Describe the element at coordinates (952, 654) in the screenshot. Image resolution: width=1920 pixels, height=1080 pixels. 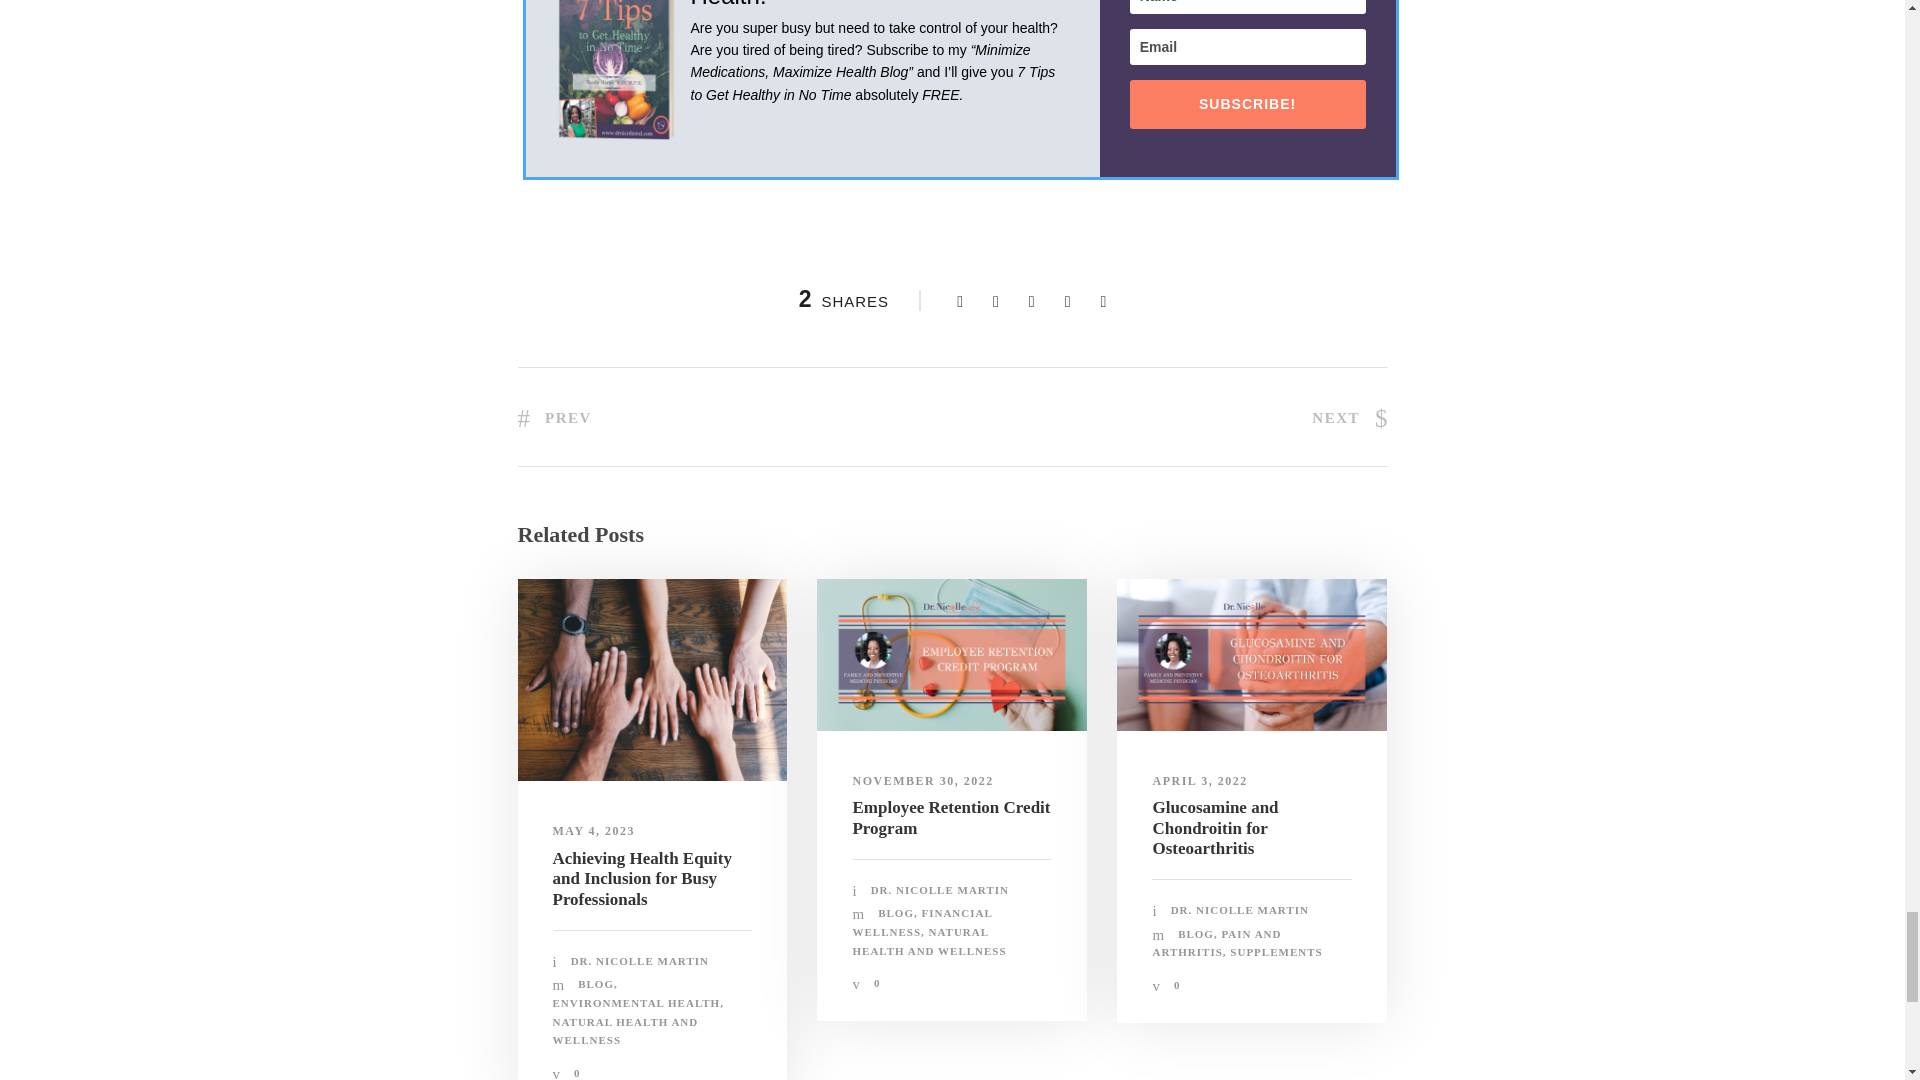
I see `Employee Retention Credit Program` at that location.